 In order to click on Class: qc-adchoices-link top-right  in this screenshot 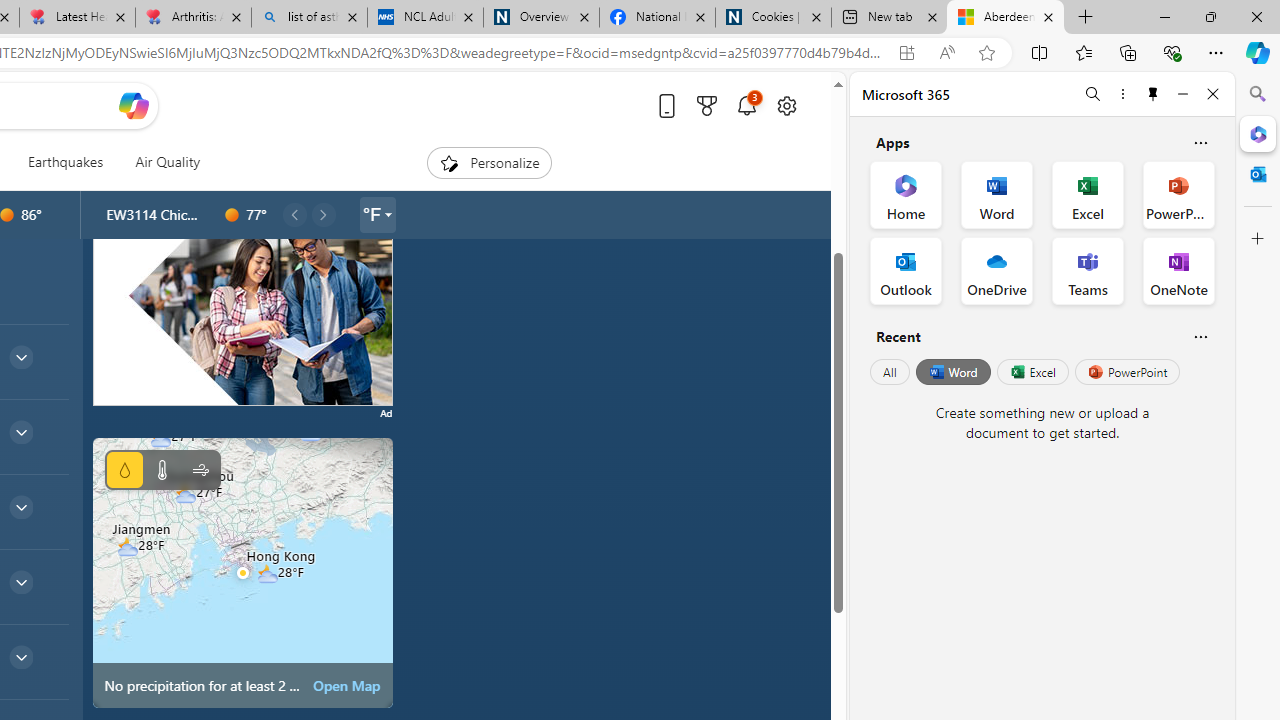, I will do `click(382, 164)`.